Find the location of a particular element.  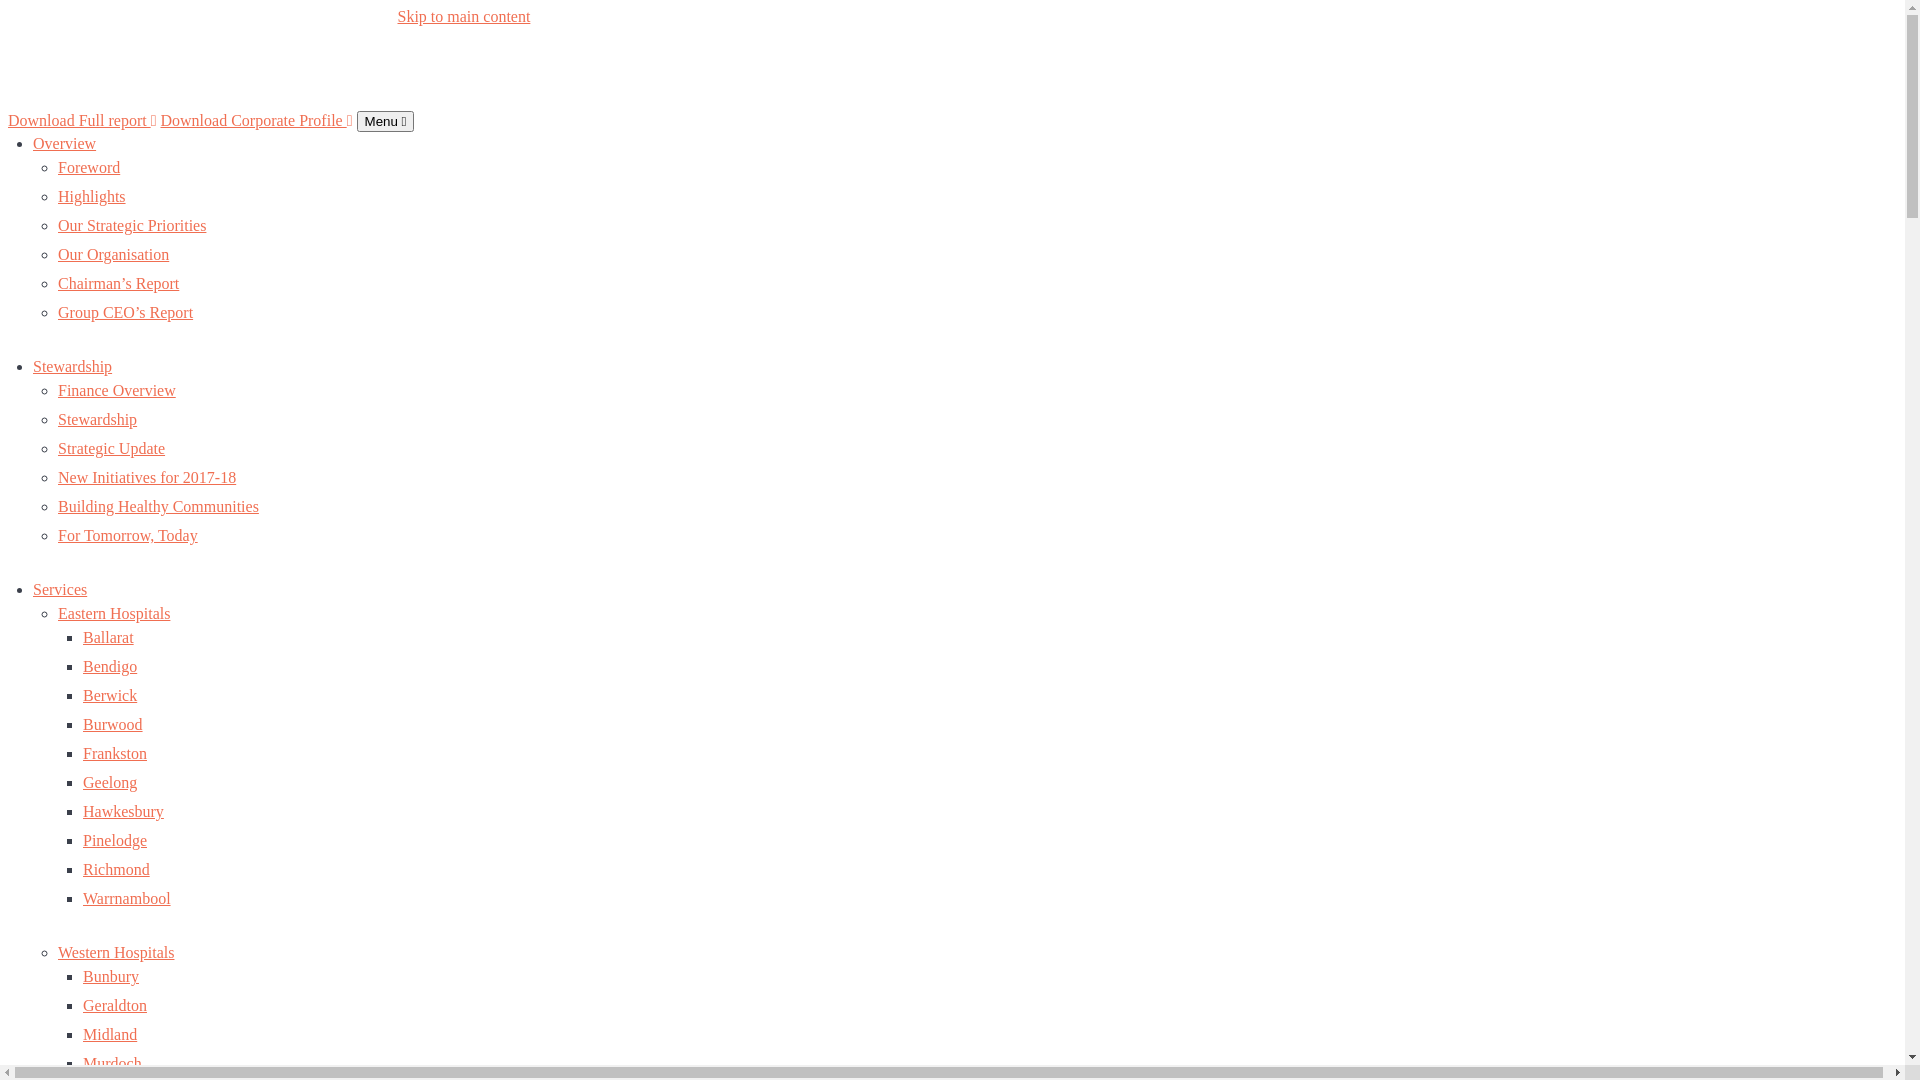

Western Hospitals is located at coordinates (116, 952).